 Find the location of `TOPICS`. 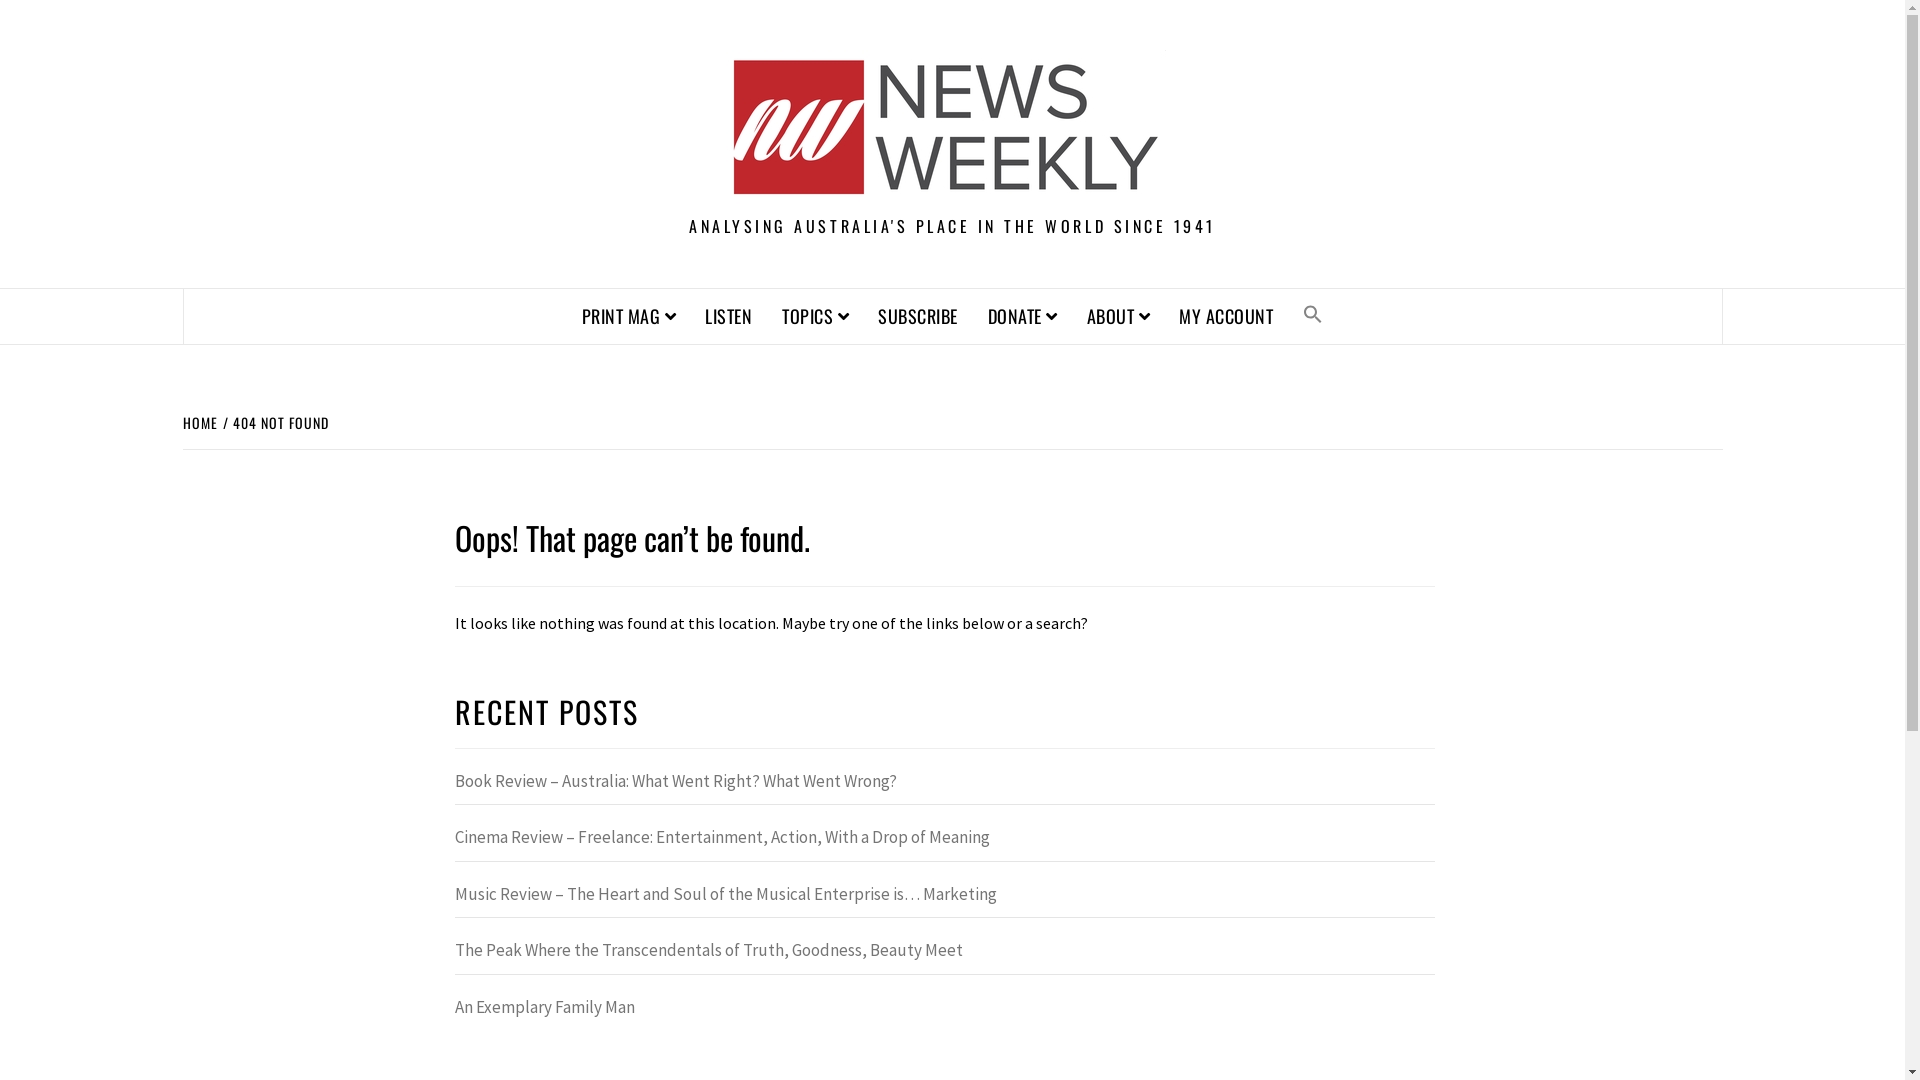

TOPICS is located at coordinates (815, 316).